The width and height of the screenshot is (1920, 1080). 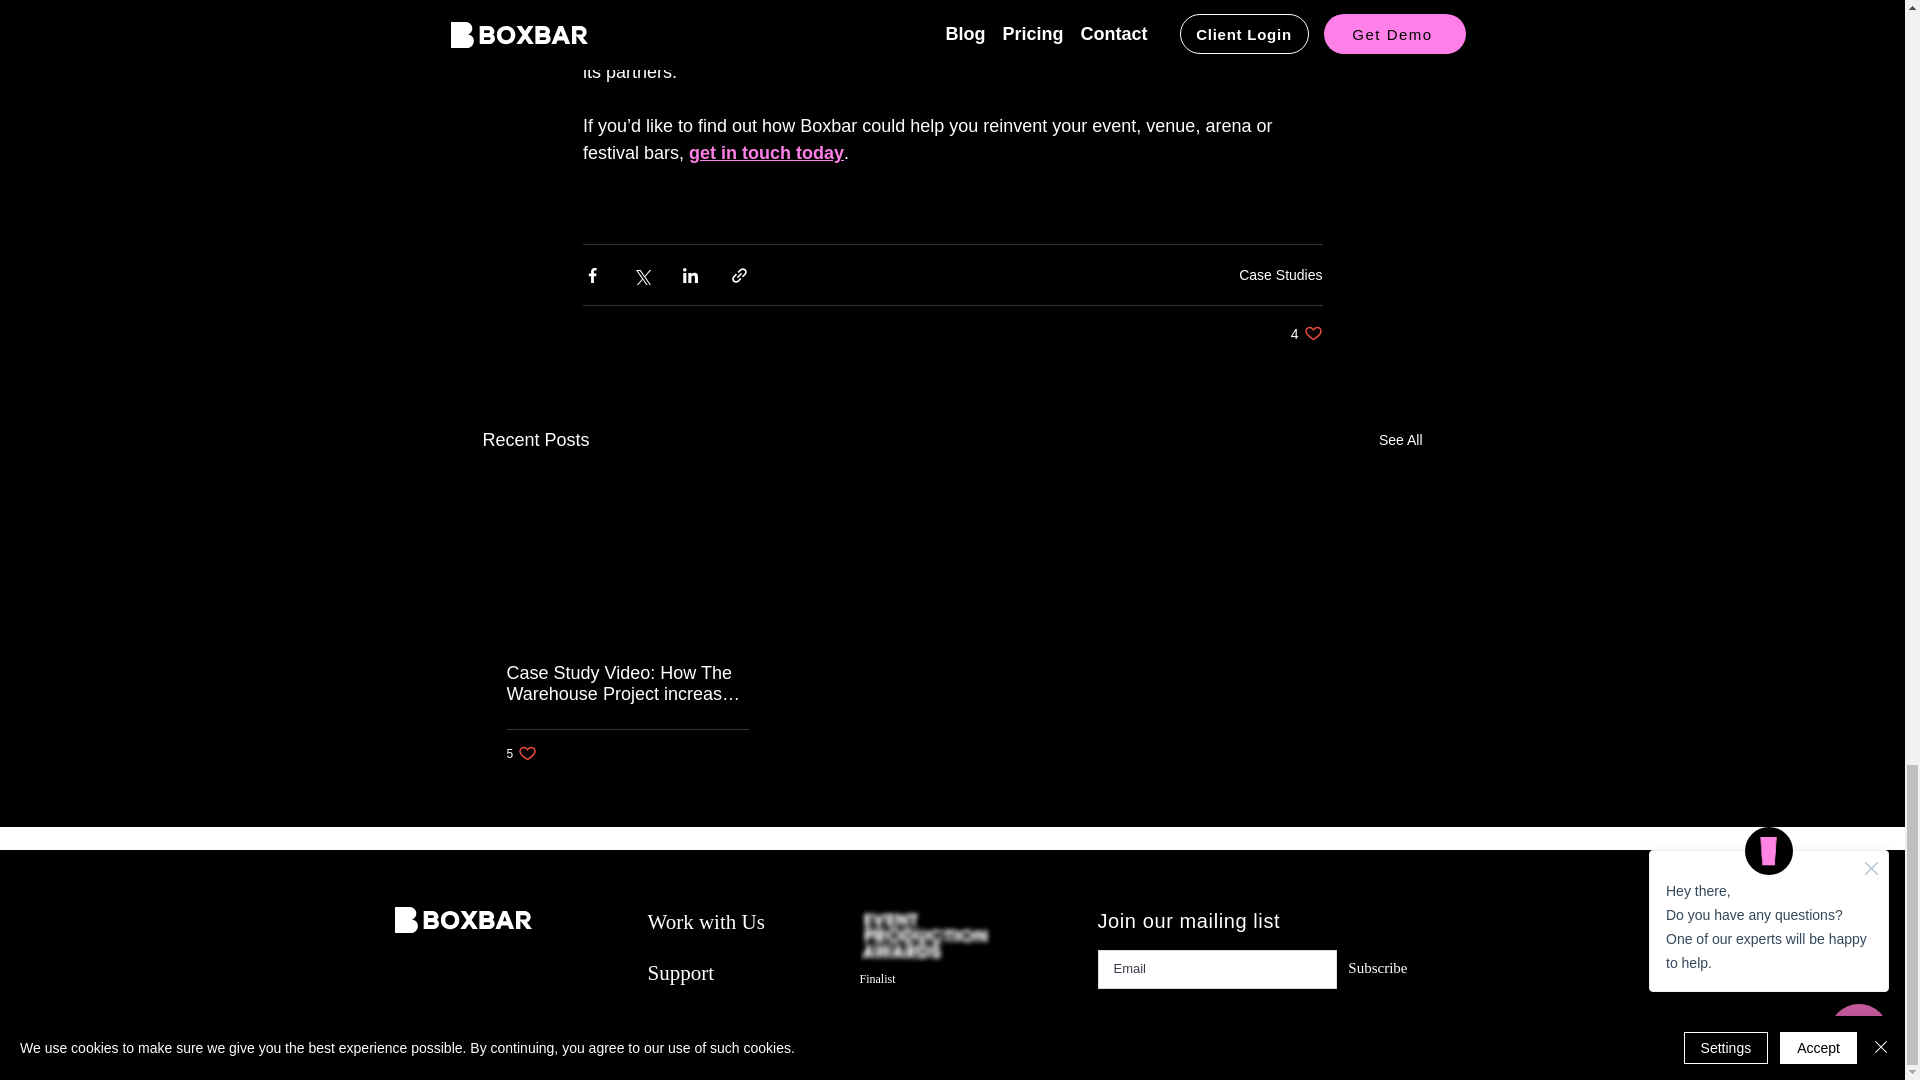 I want to click on Subscribe, so click(x=1306, y=334).